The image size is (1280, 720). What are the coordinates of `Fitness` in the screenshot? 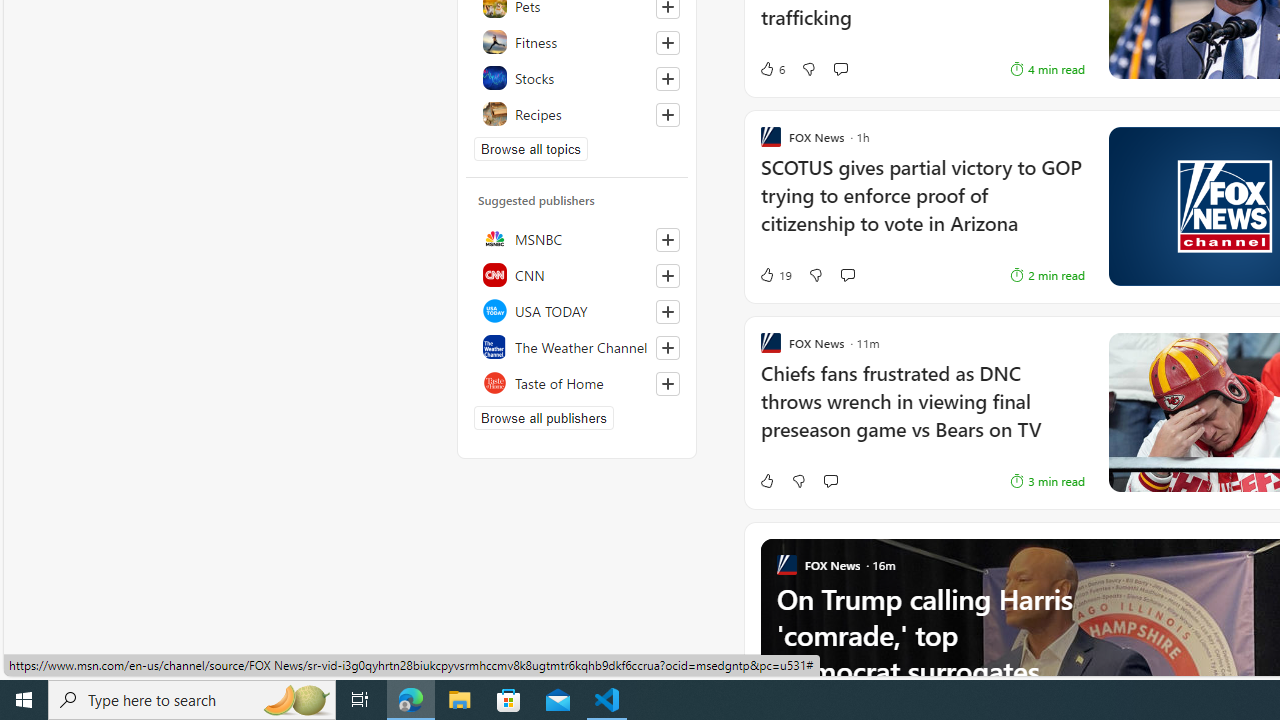 It's located at (577, 42).